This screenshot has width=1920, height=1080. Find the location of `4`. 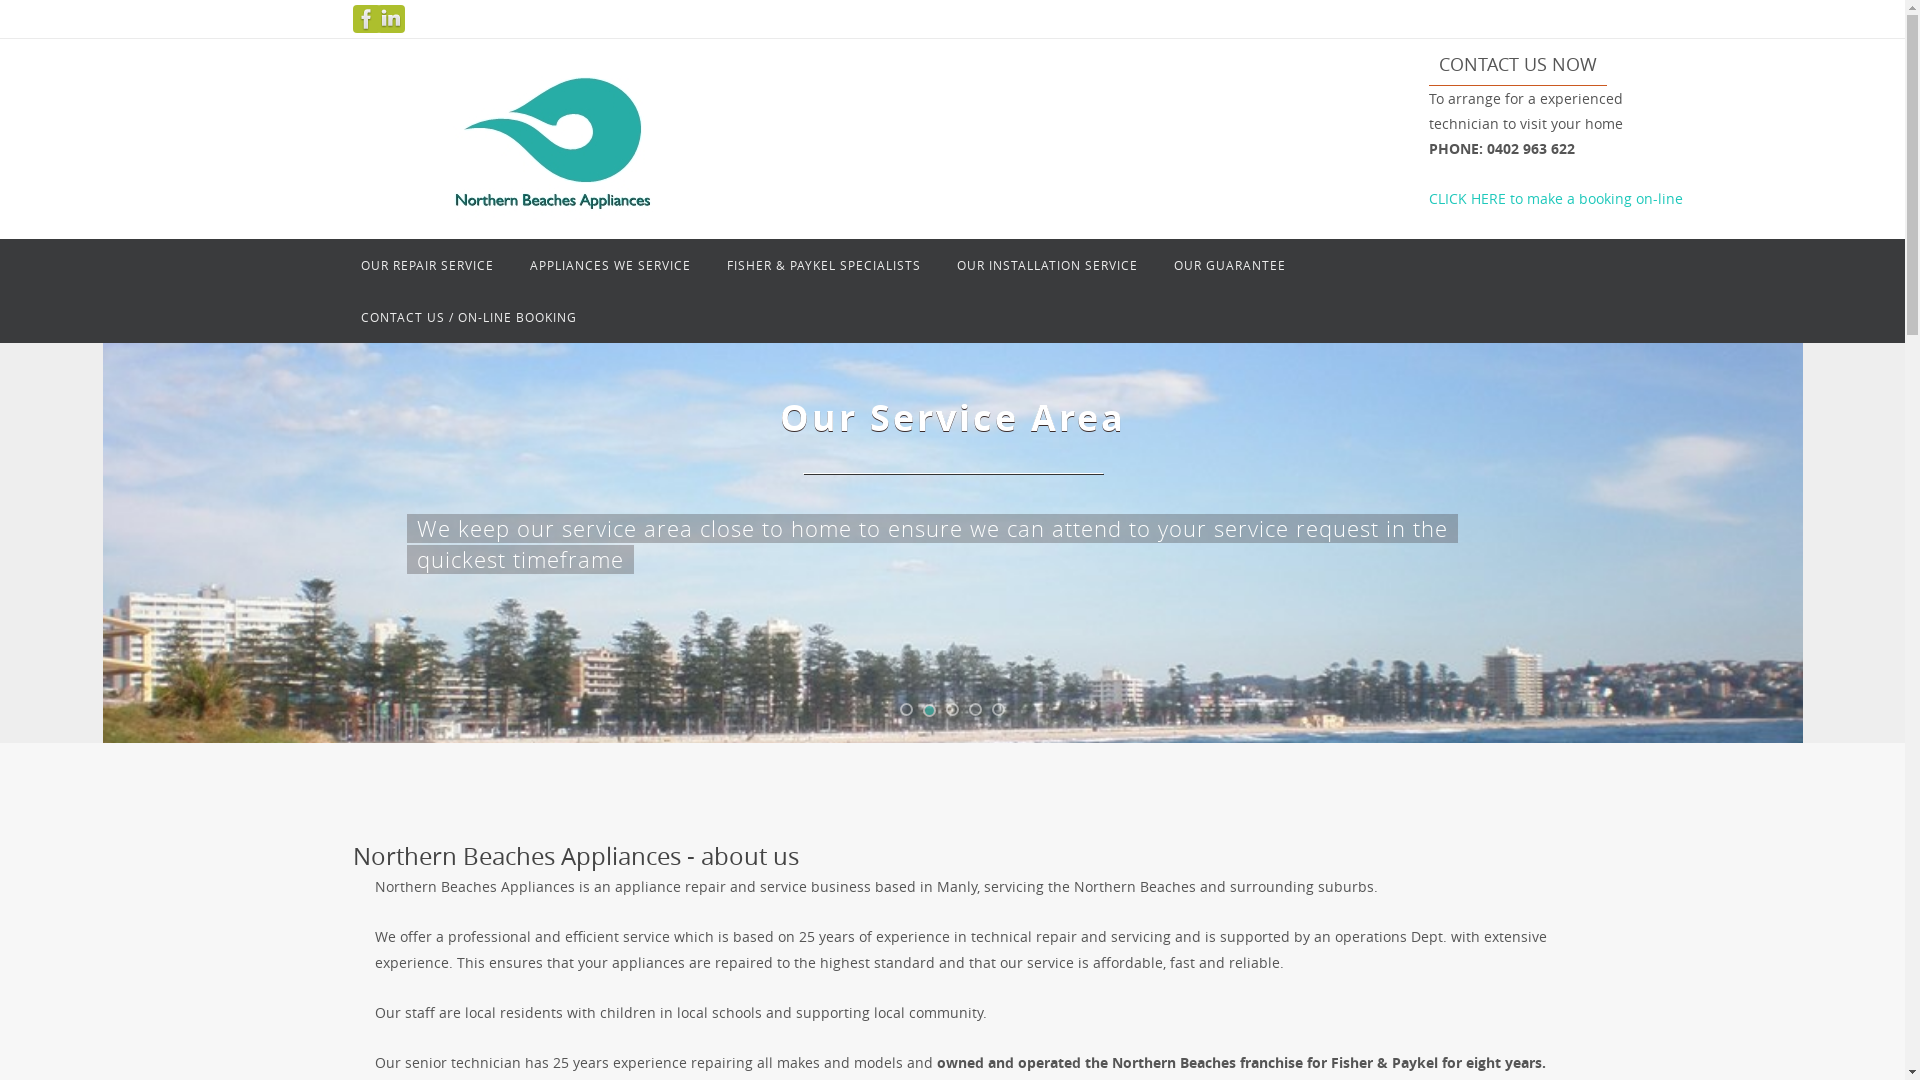

4 is located at coordinates (975, 710).